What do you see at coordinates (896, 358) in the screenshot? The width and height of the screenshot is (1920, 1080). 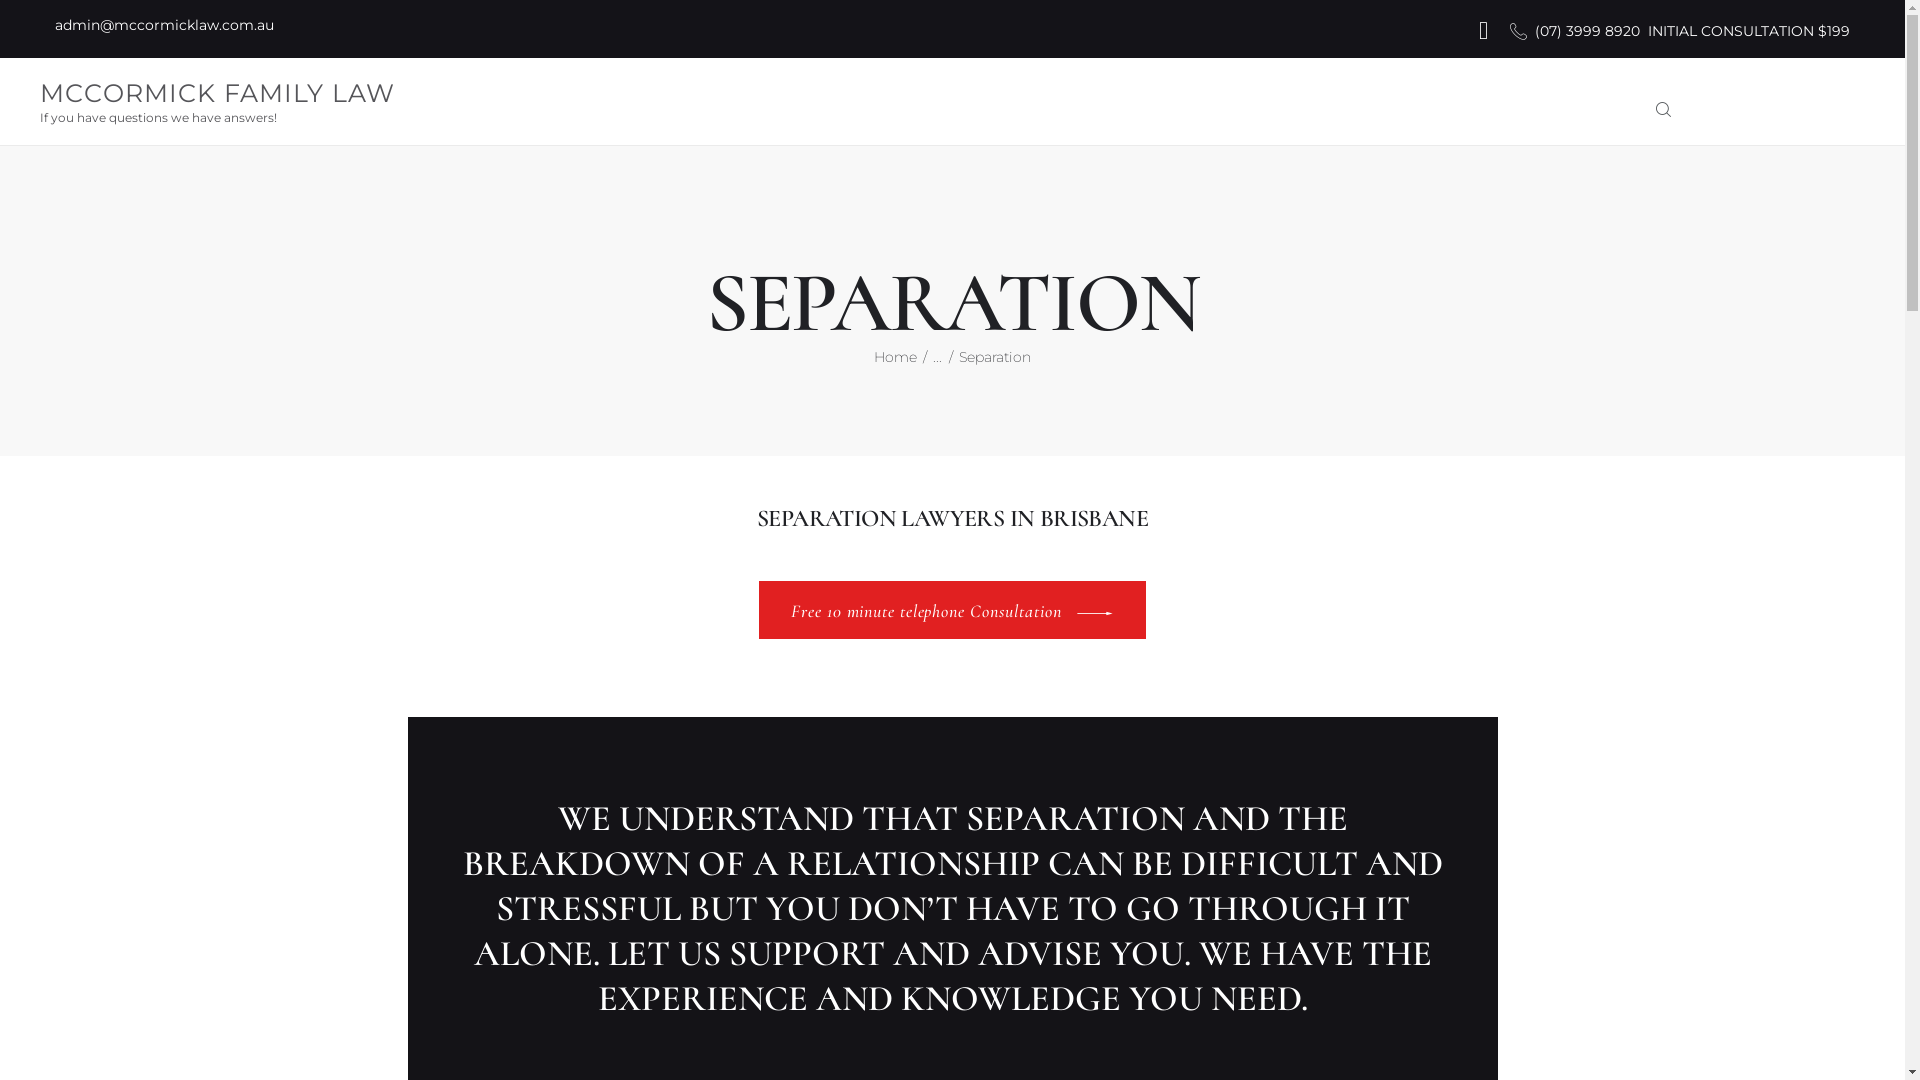 I see `Home` at bounding box center [896, 358].